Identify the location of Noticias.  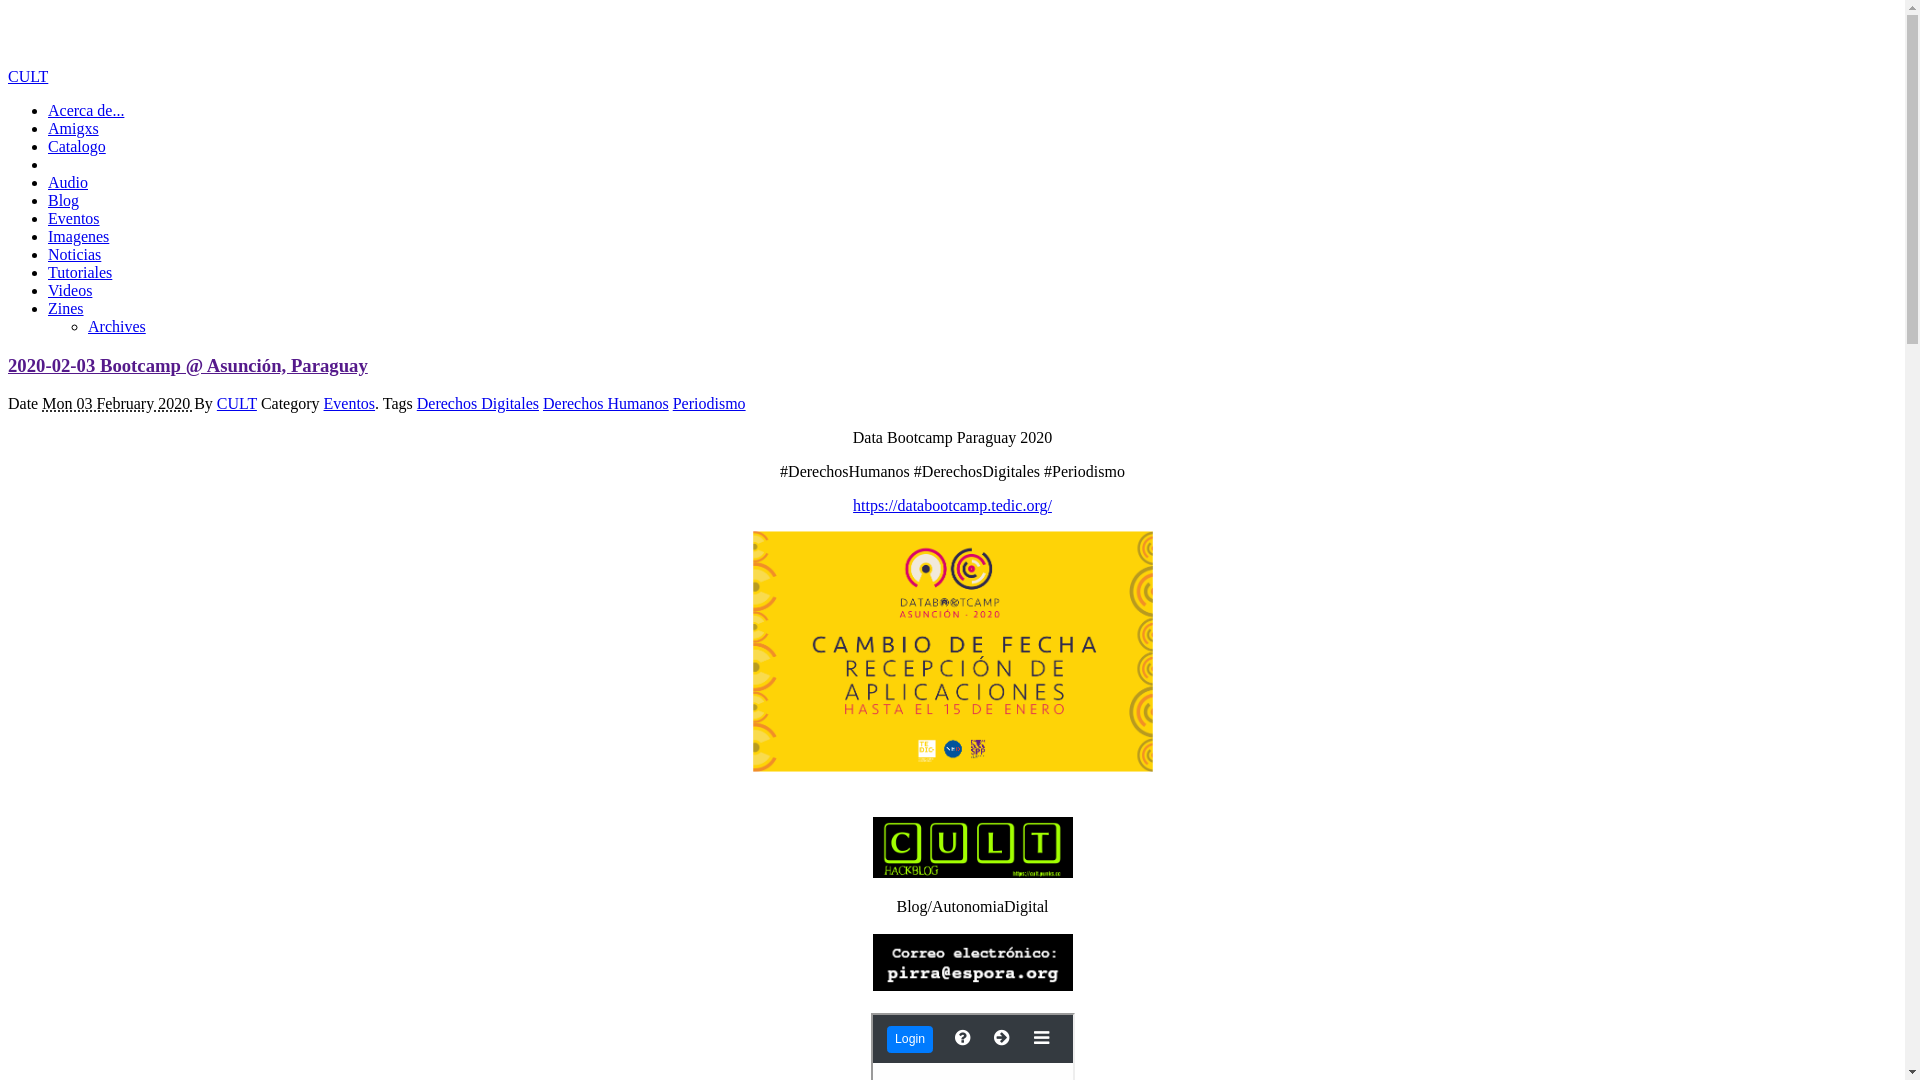
(74, 254).